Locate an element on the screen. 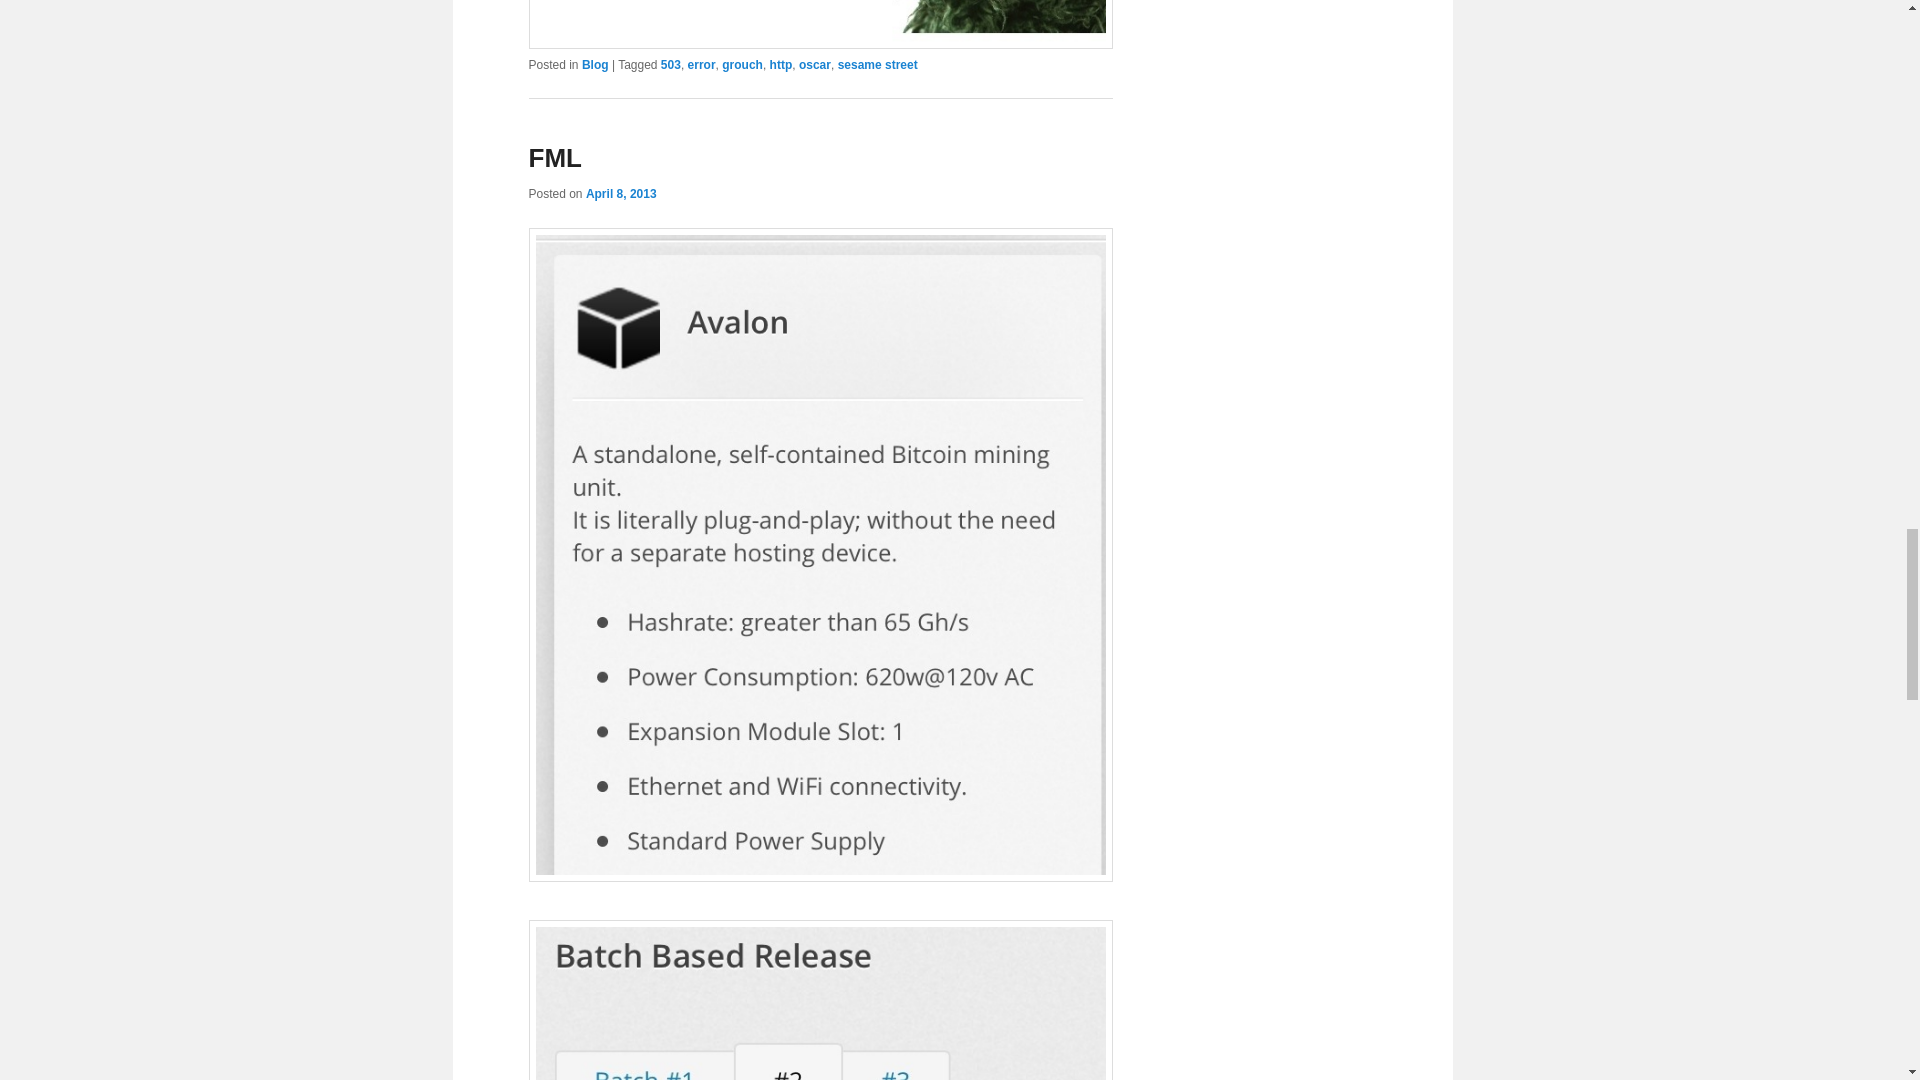 The height and width of the screenshot is (1080, 1920). error is located at coordinates (702, 65).